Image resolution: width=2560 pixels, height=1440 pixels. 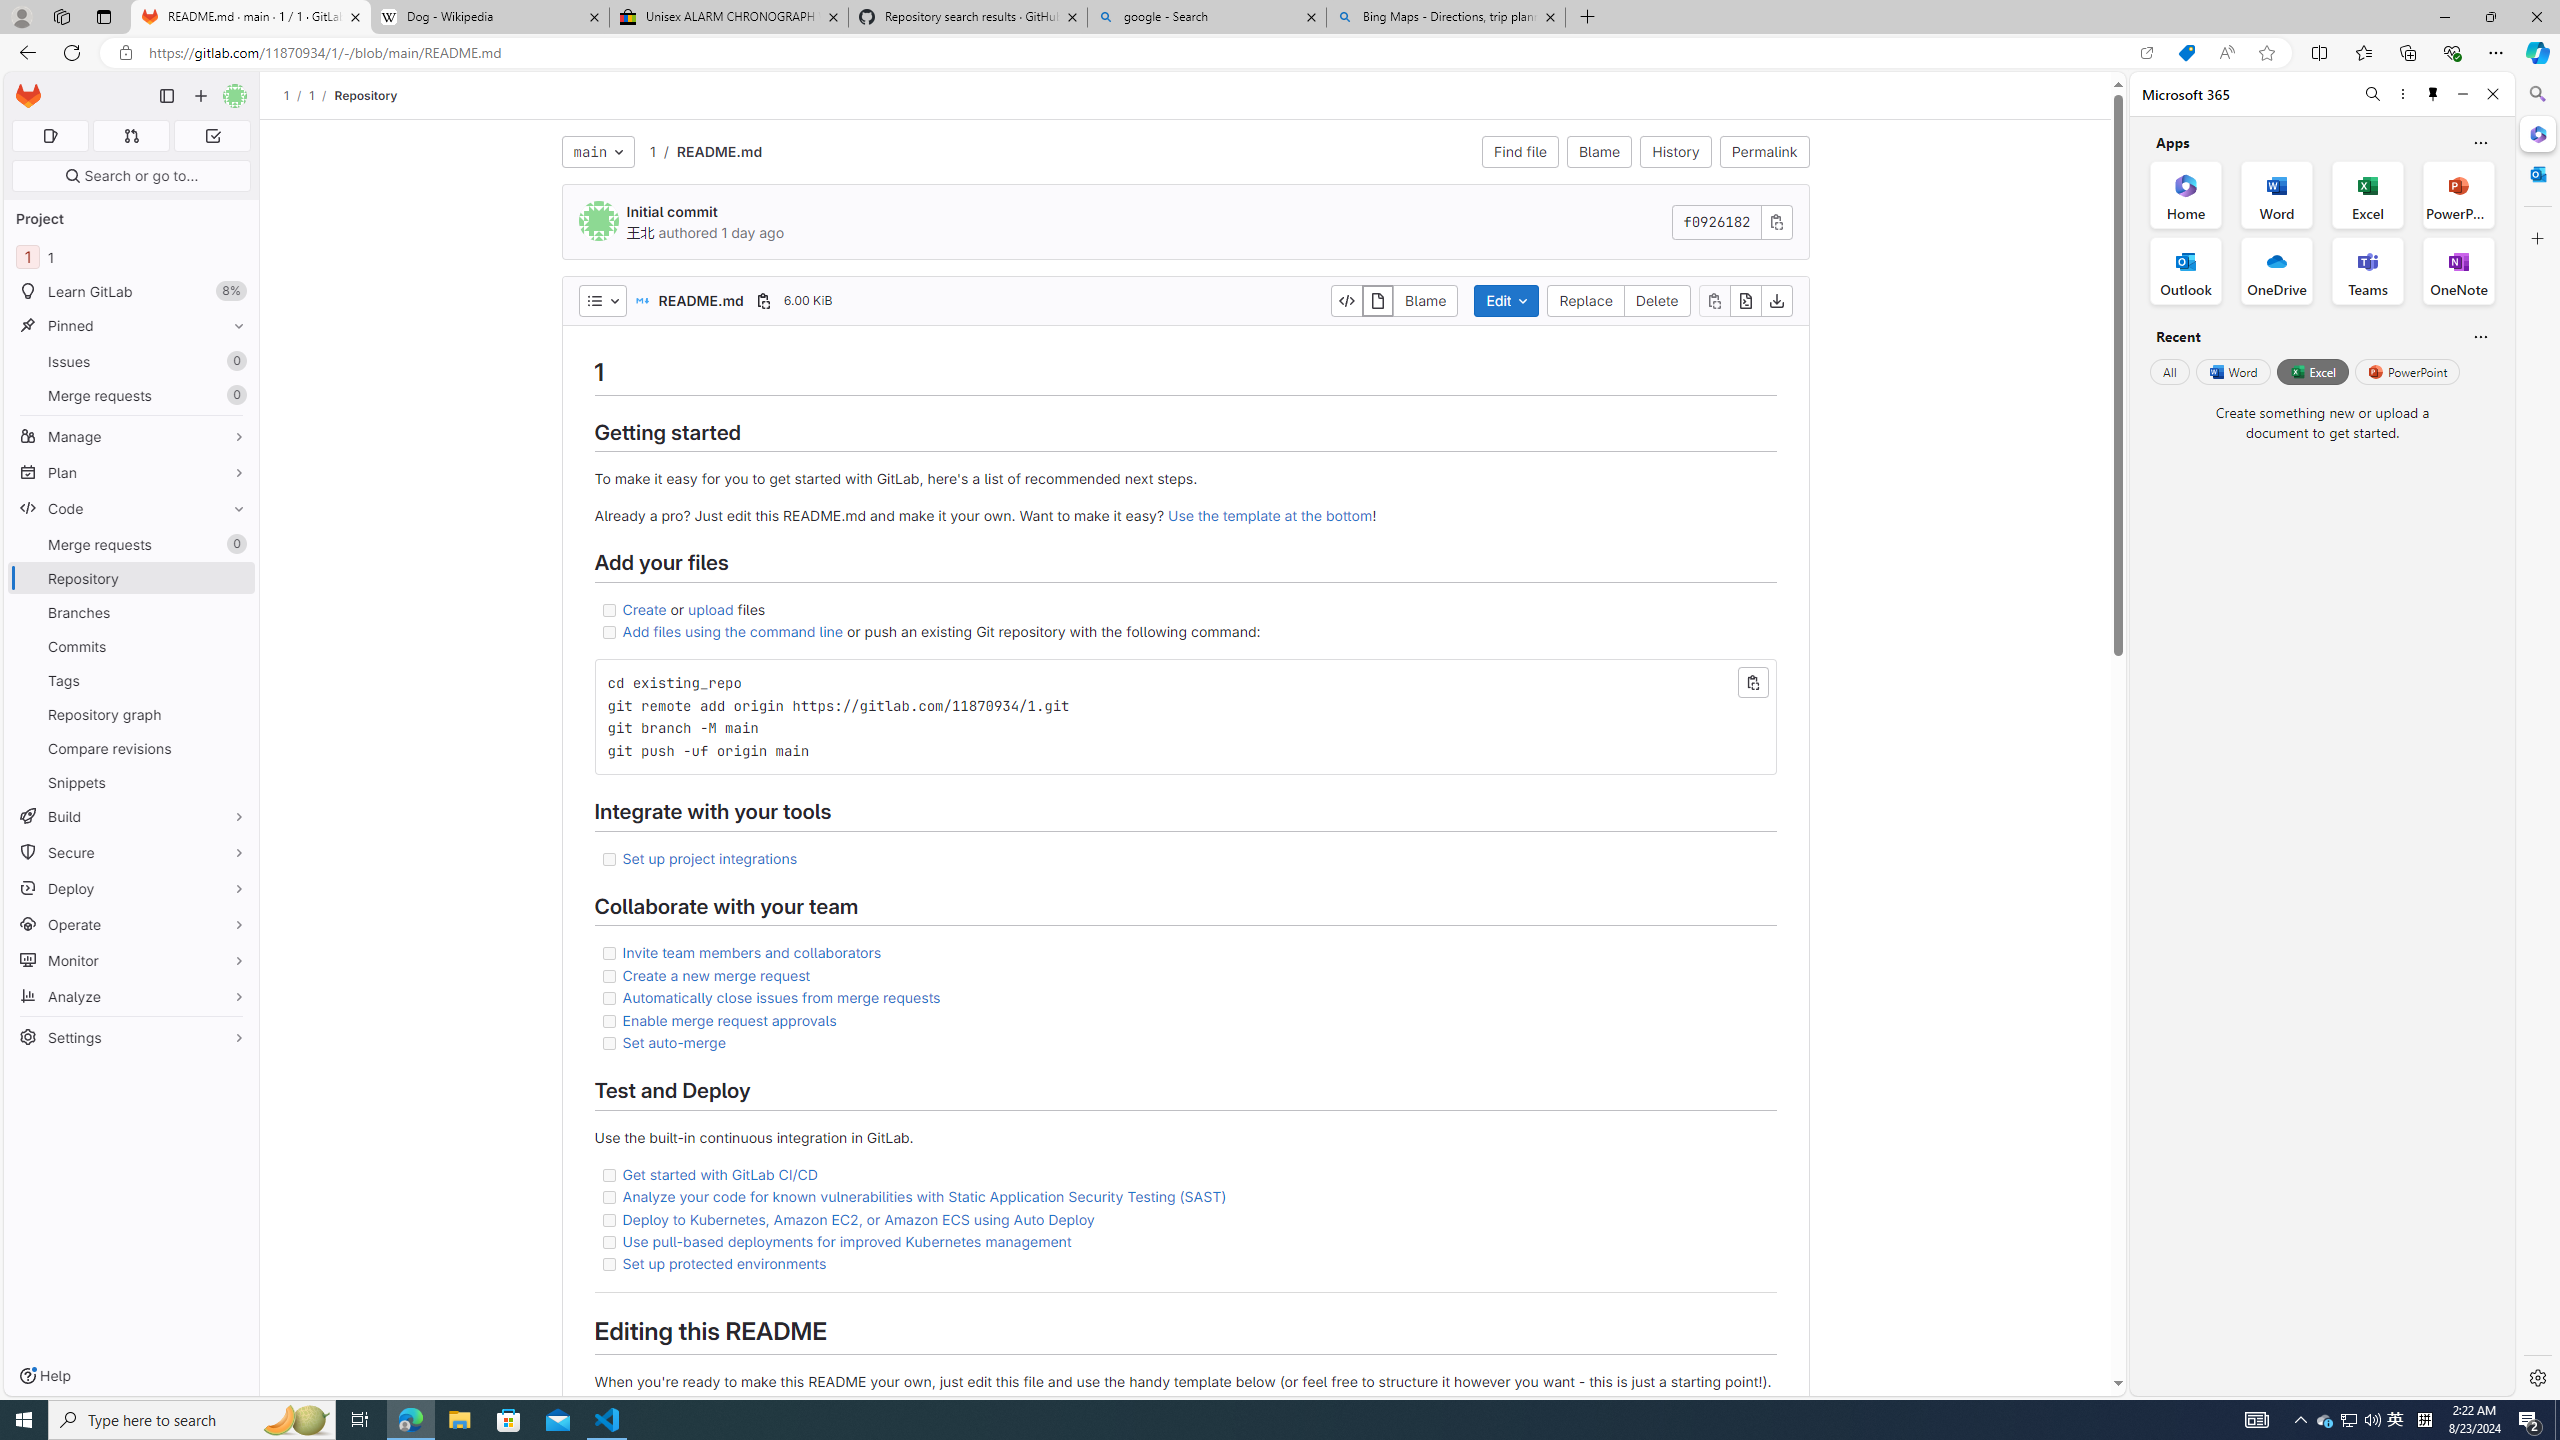 I want to click on Initial commit, so click(x=672, y=212).